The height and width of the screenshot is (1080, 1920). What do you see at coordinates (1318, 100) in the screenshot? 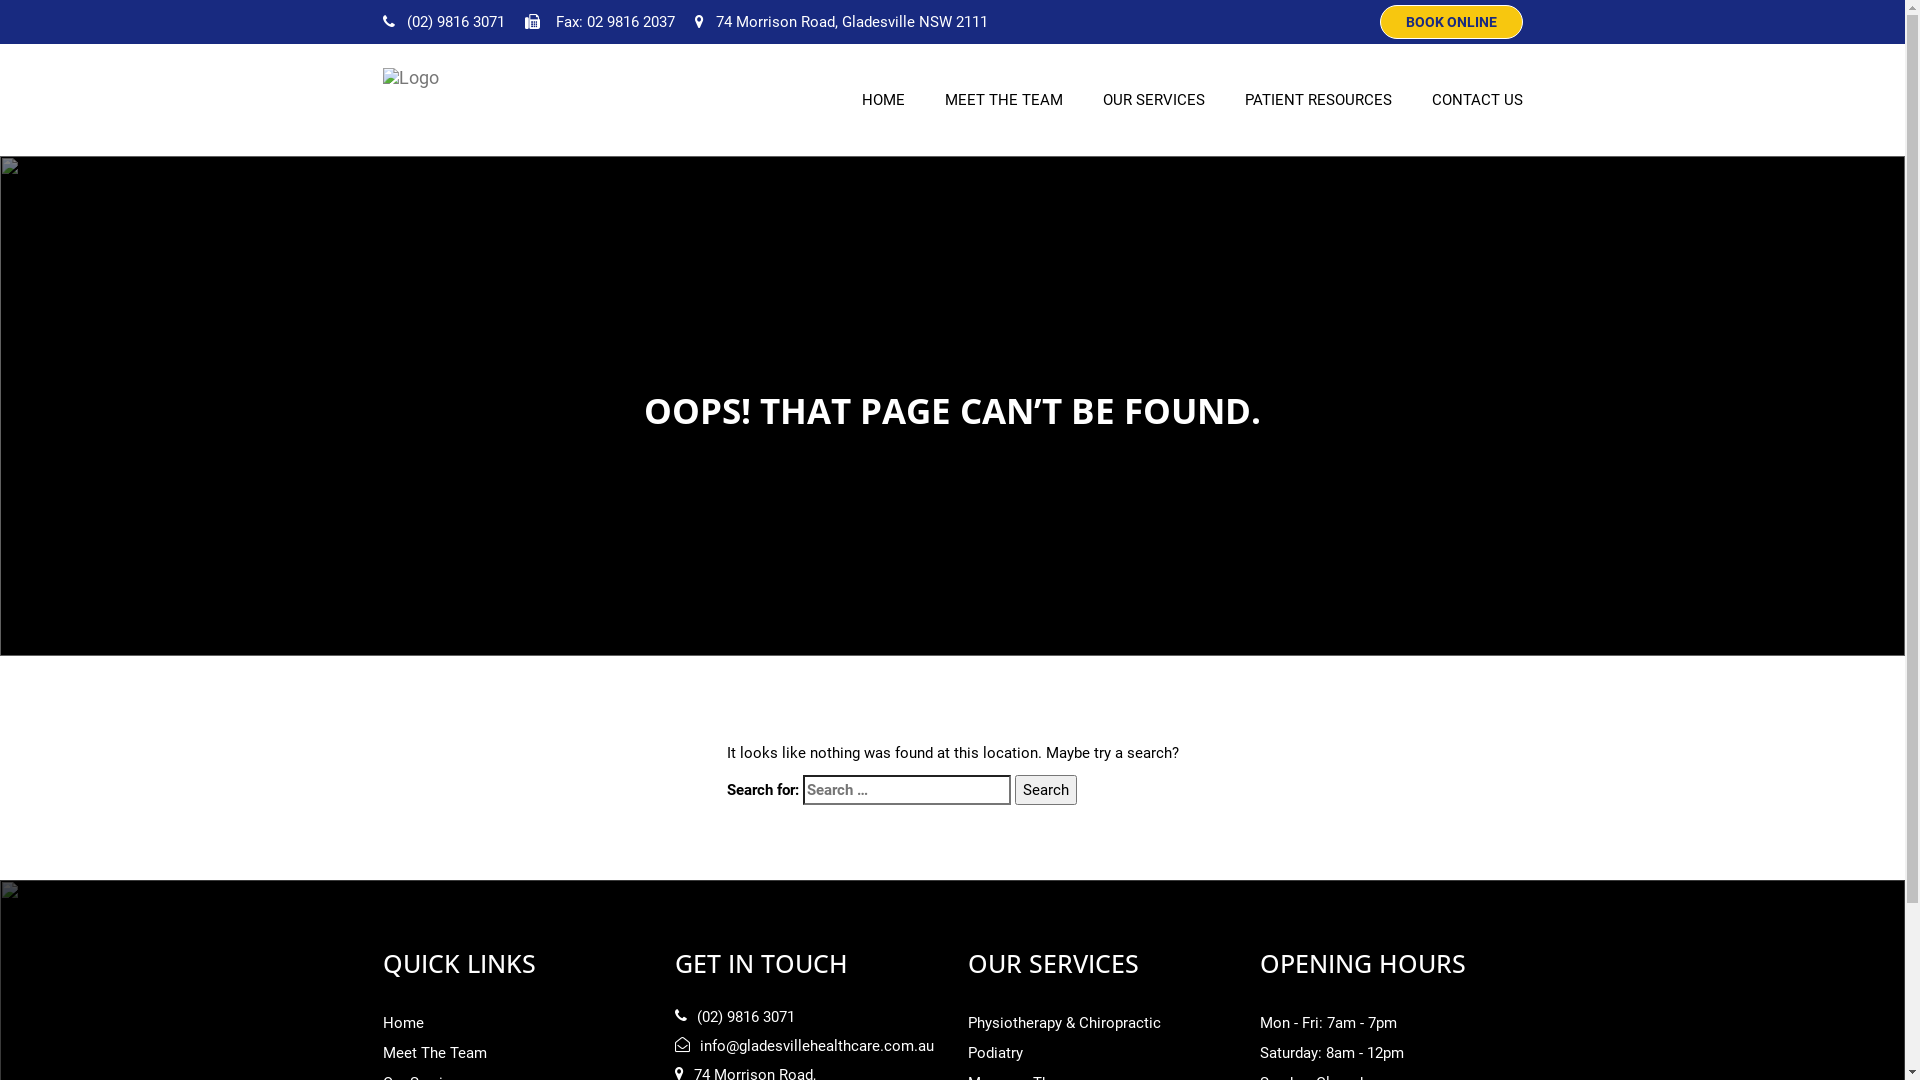
I see `PATIENT RESOURCES` at bounding box center [1318, 100].